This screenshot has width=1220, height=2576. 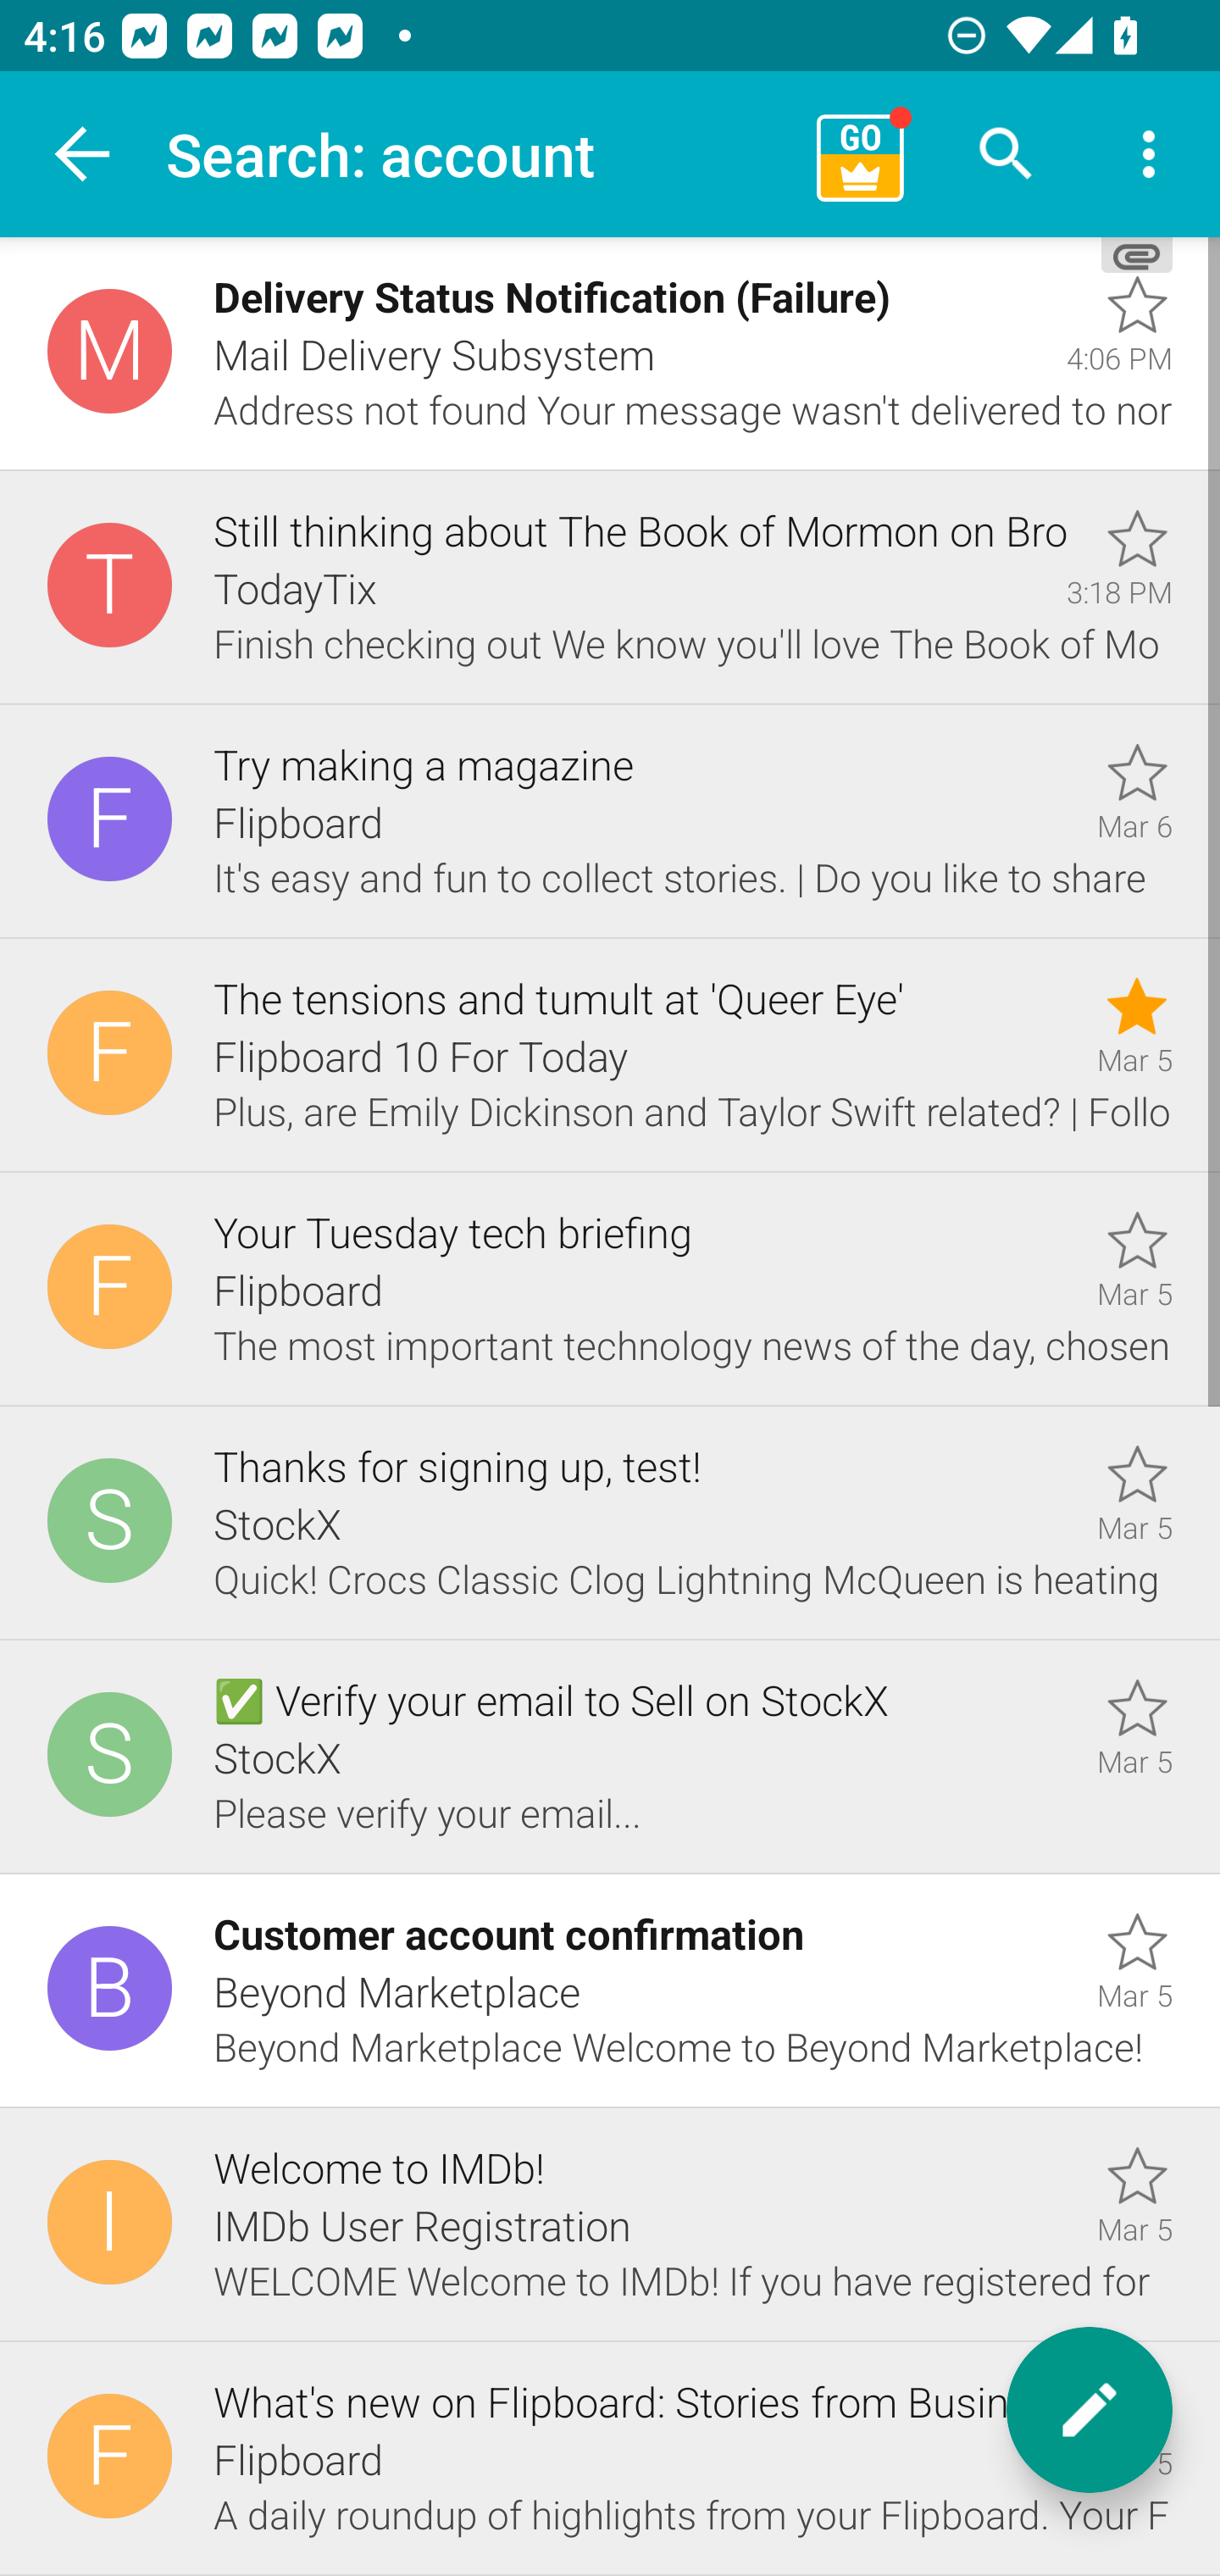 What do you see at coordinates (1090, 2410) in the screenshot?
I see `New message` at bounding box center [1090, 2410].